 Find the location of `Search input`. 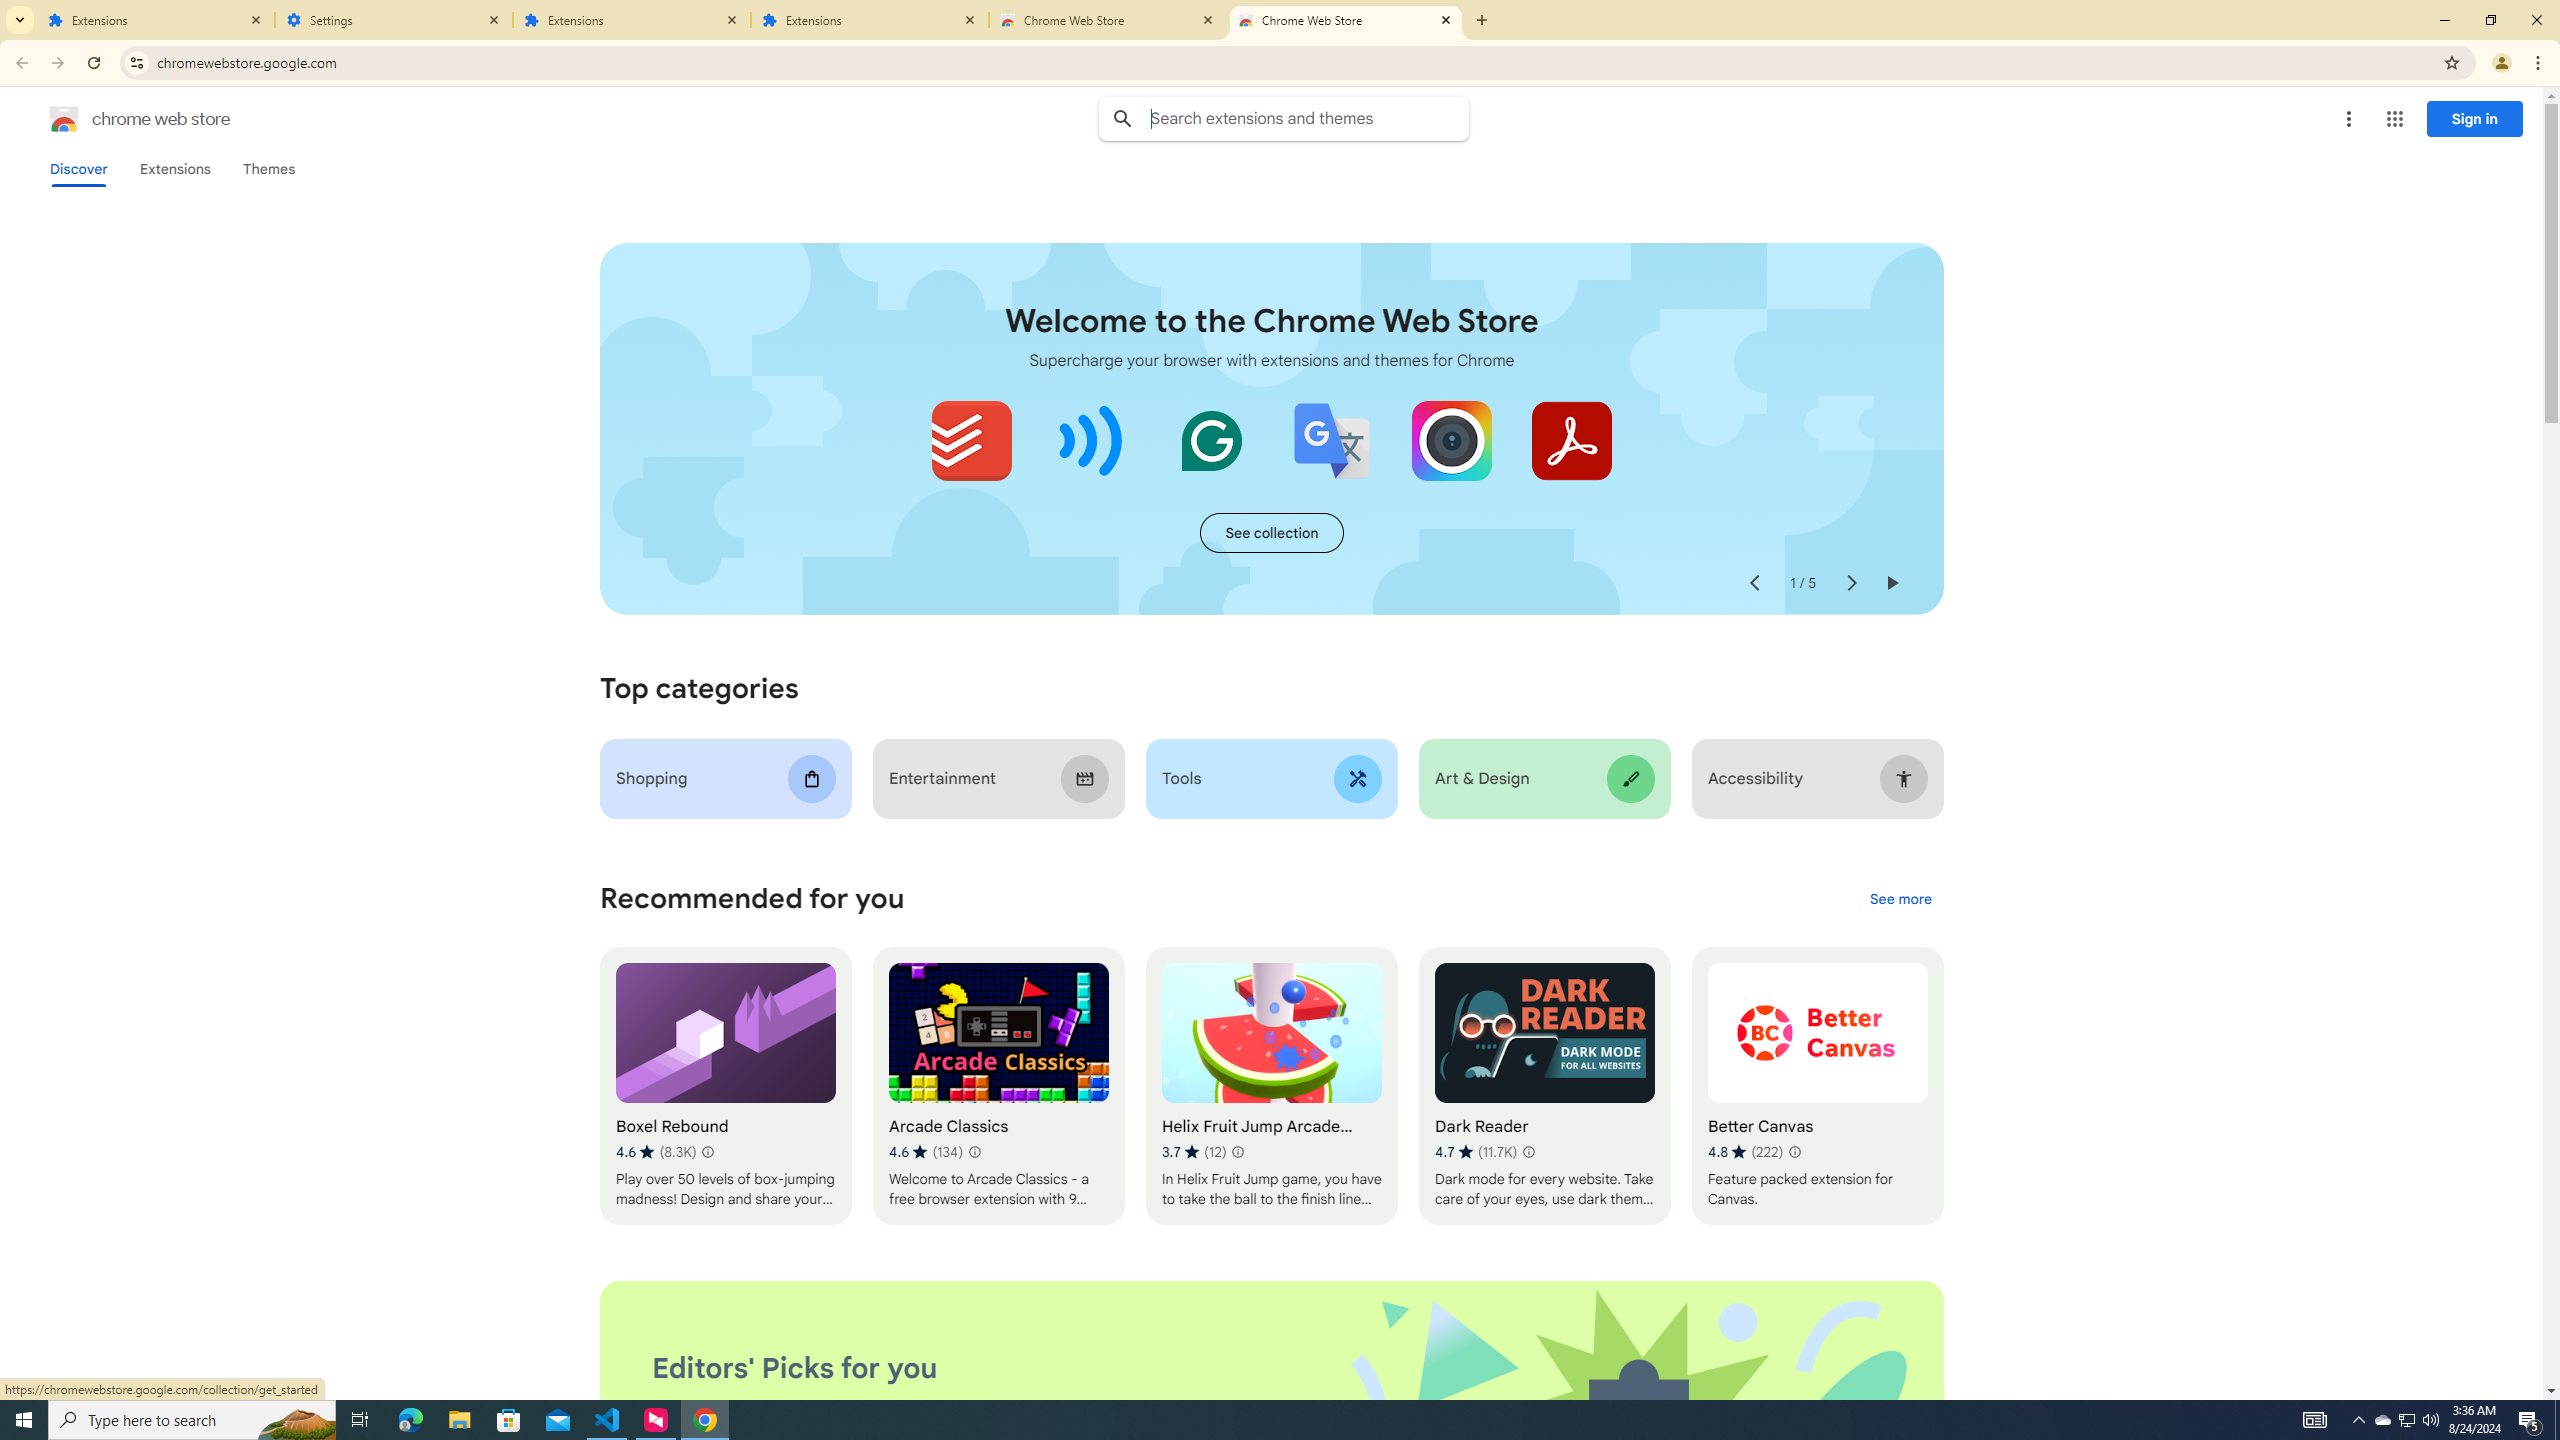

Search input is located at coordinates (1309, 118).